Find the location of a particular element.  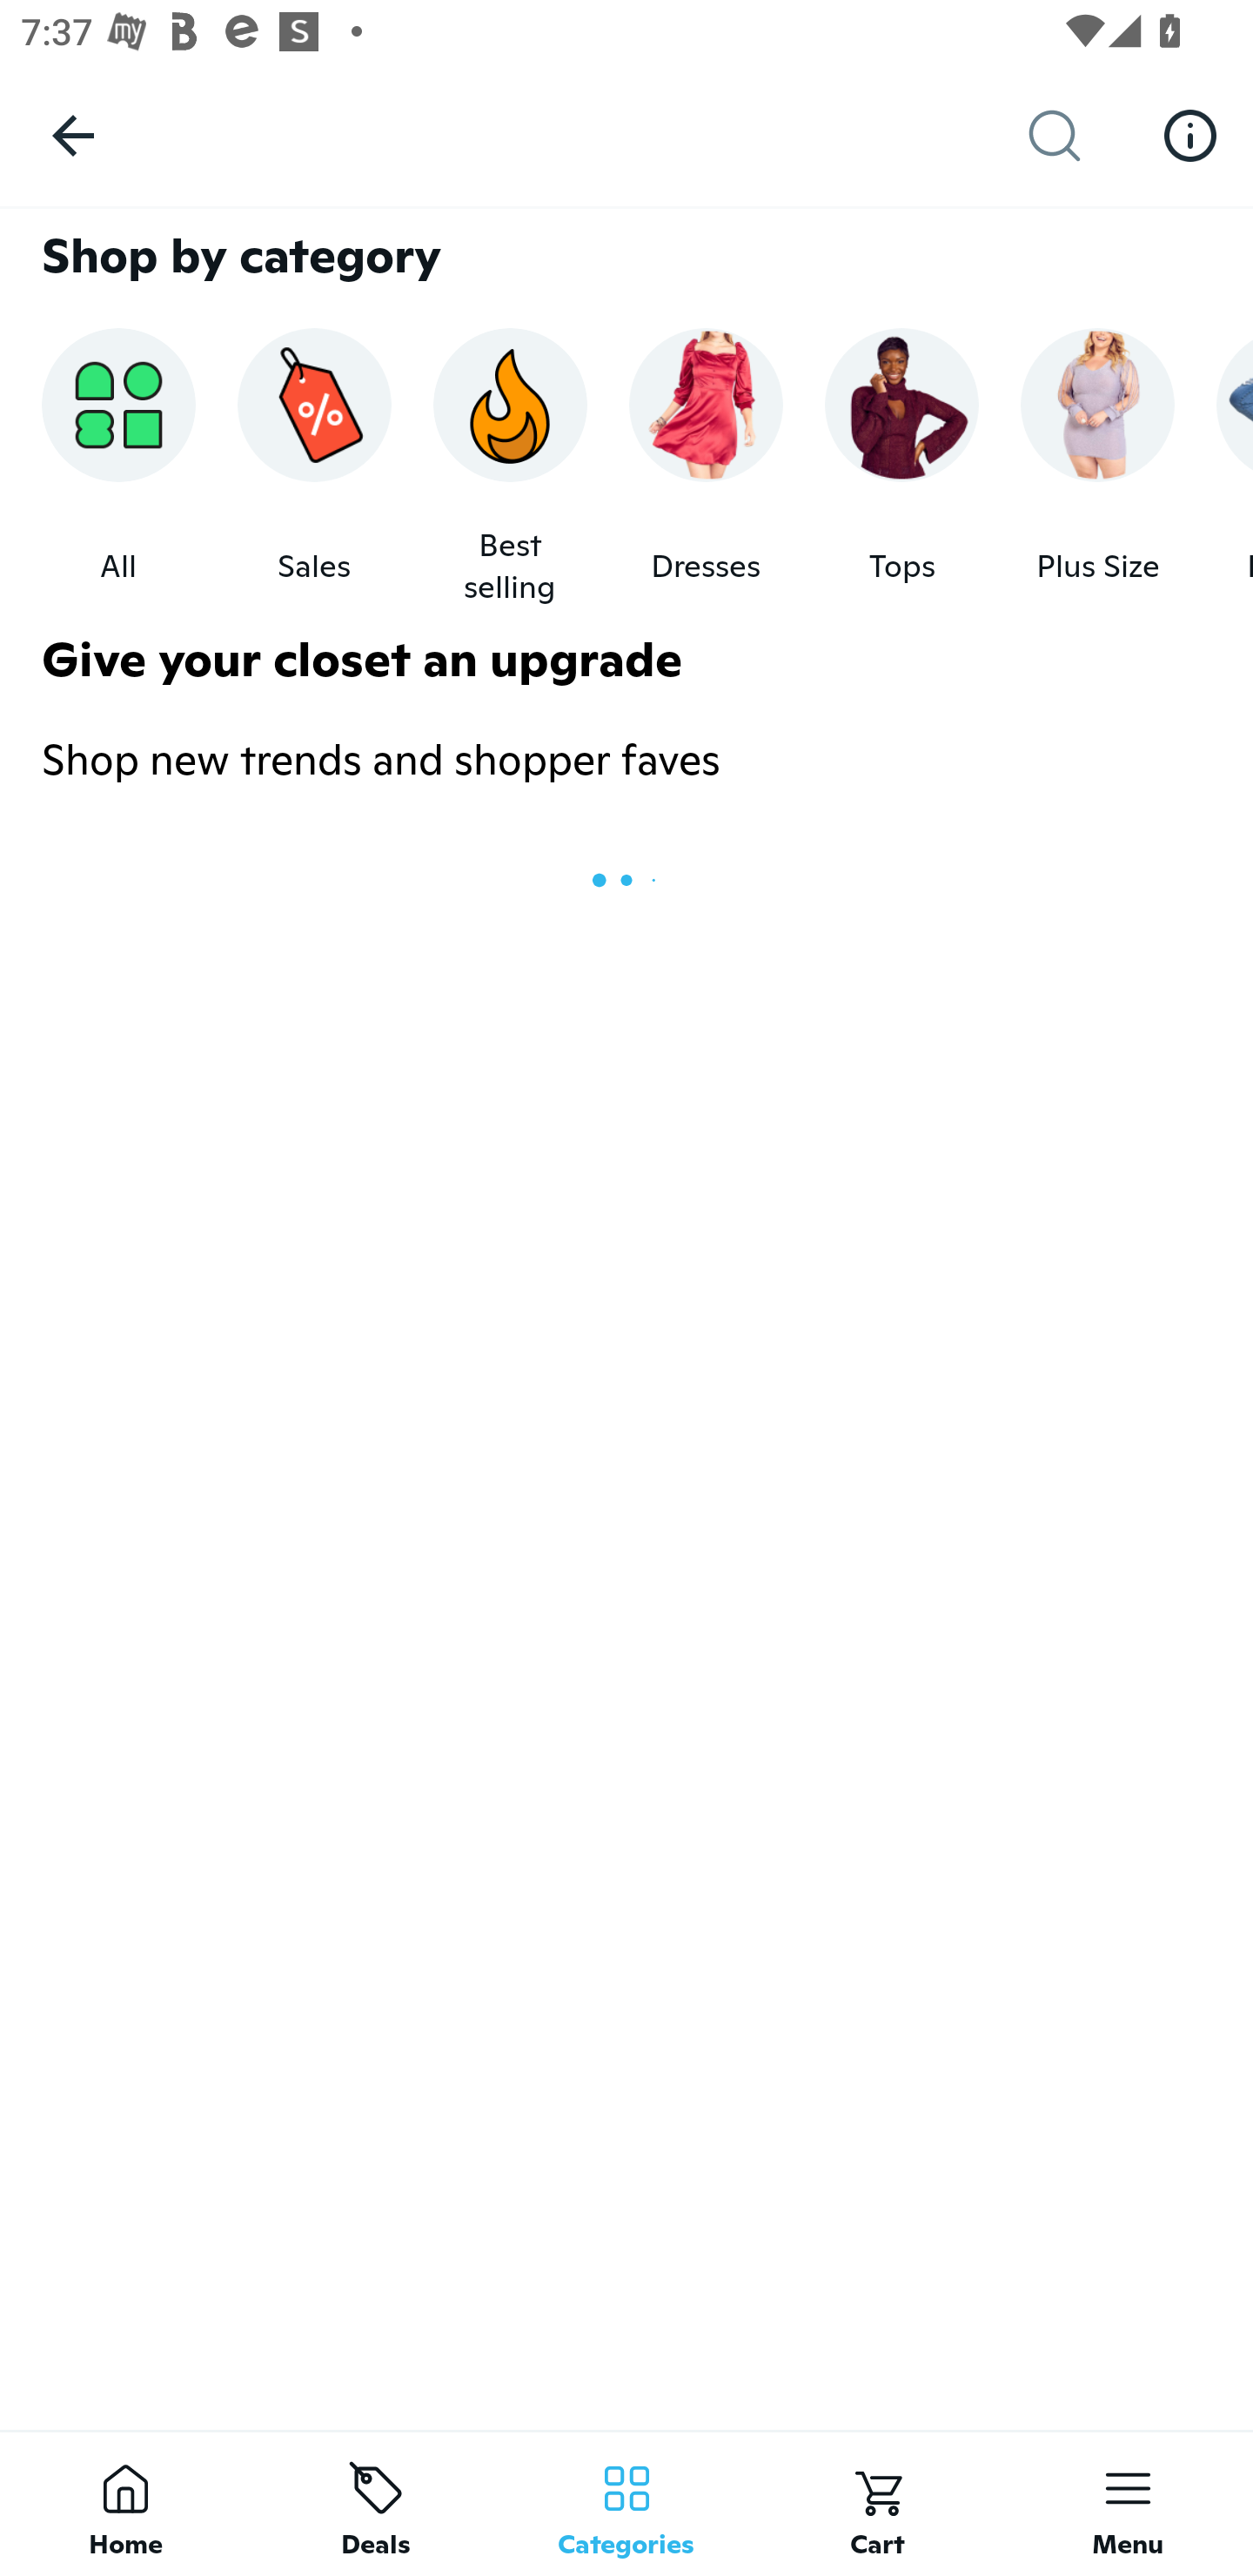

Deals is located at coordinates (376, 2503).